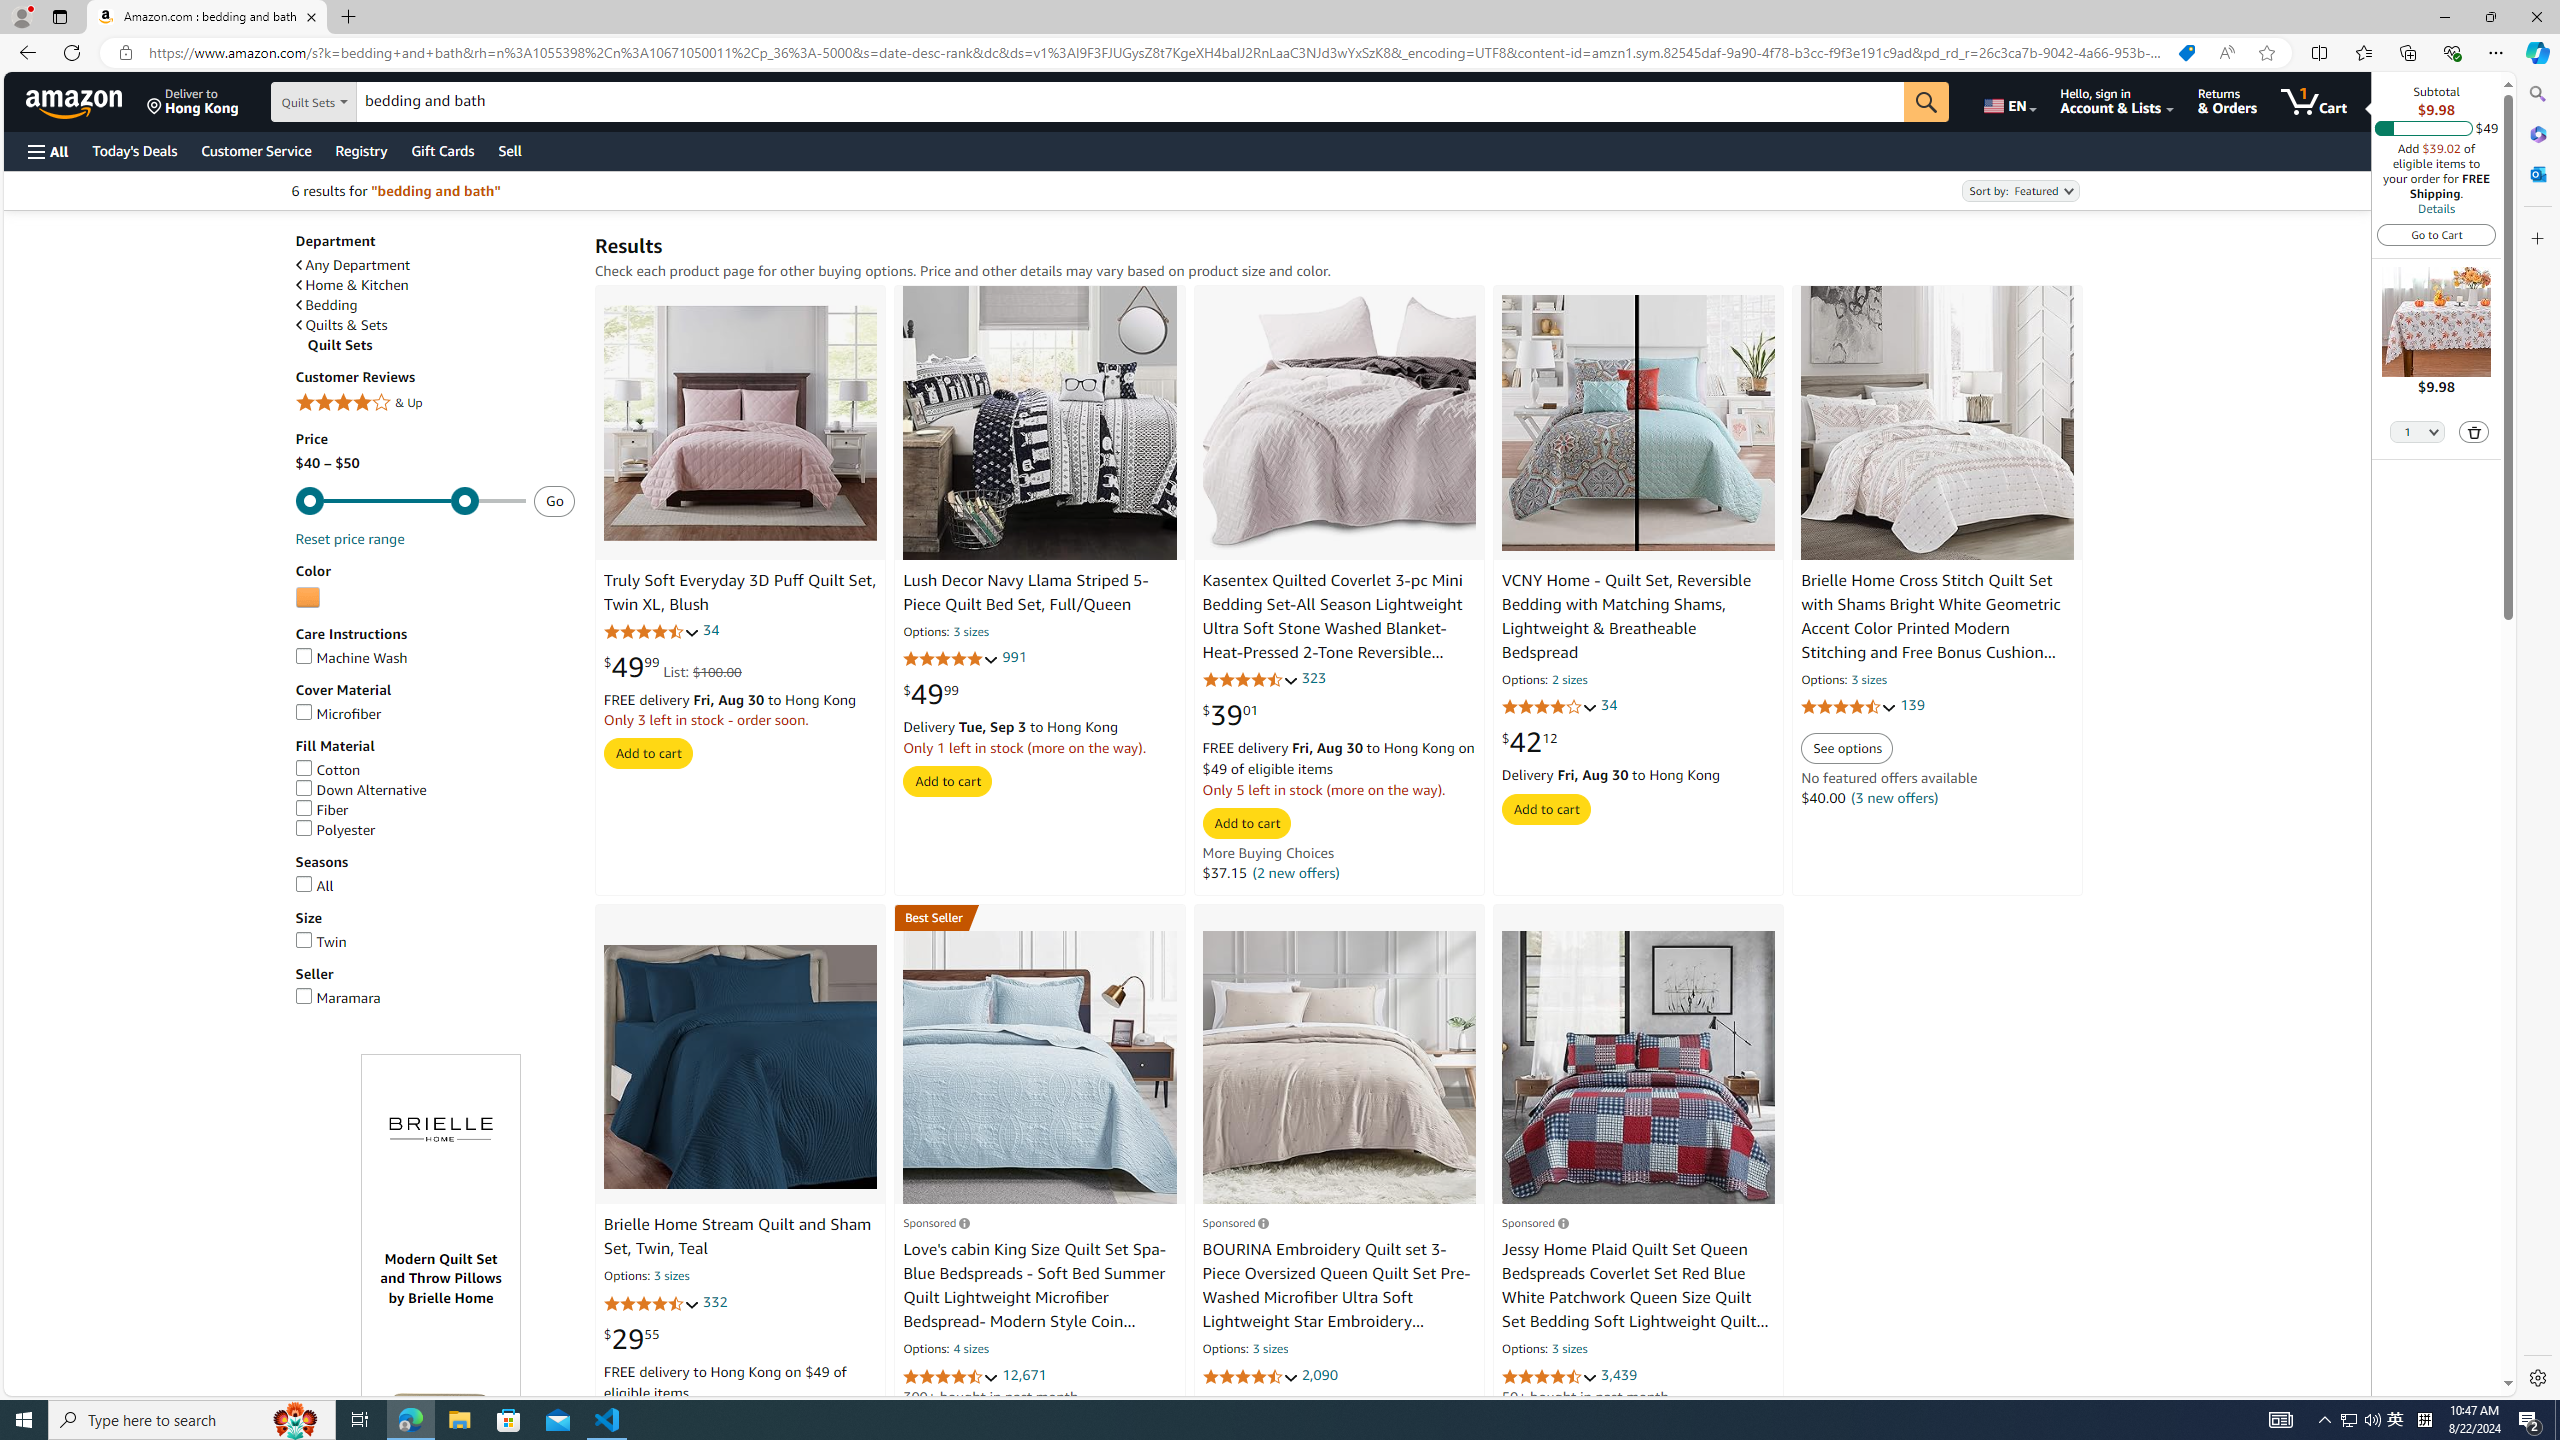 This screenshot has width=2560, height=1440. What do you see at coordinates (338, 714) in the screenshot?
I see `Microfiber` at bounding box center [338, 714].